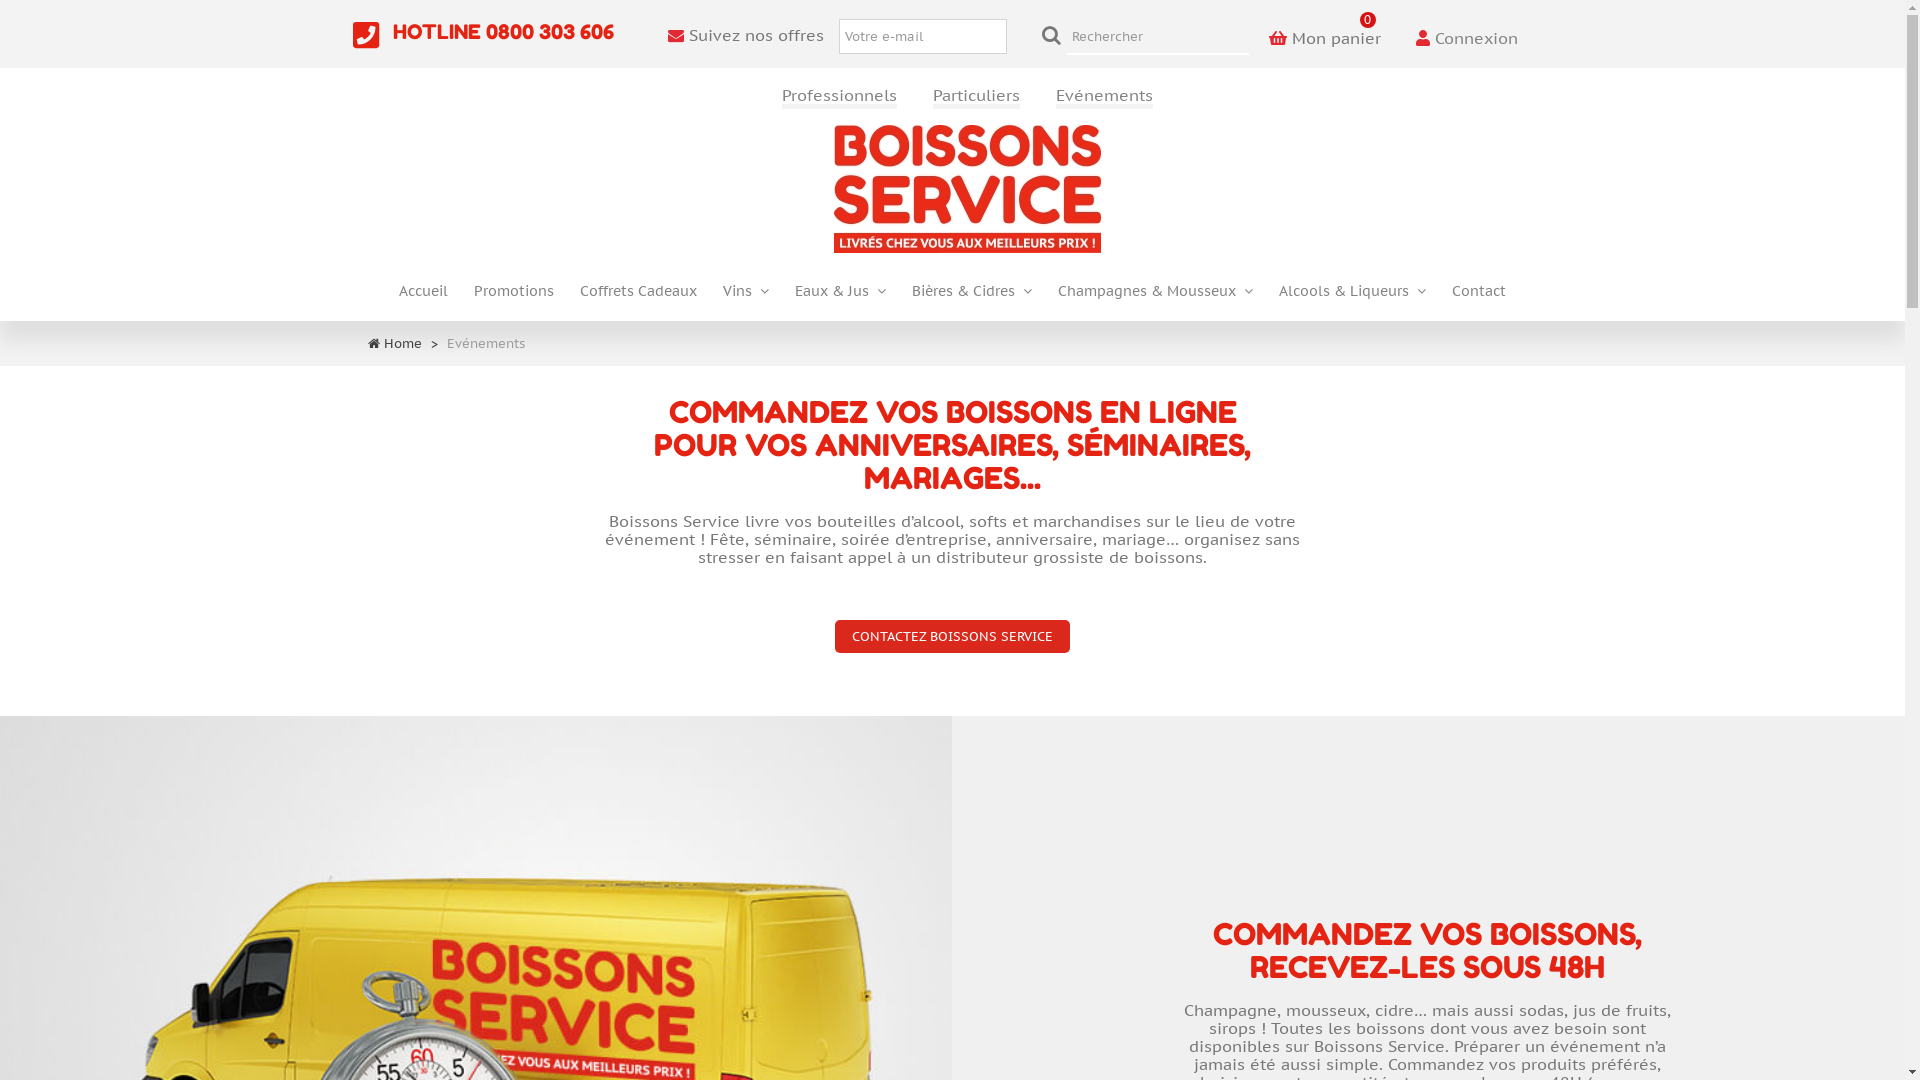 The width and height of the screenshot is (1920, 1080). What do you see at coordinates (952, 636) in the screenshot?
I see `CONTACTEZ BOISSONS SERVICE` at bounding box center [952, 636].